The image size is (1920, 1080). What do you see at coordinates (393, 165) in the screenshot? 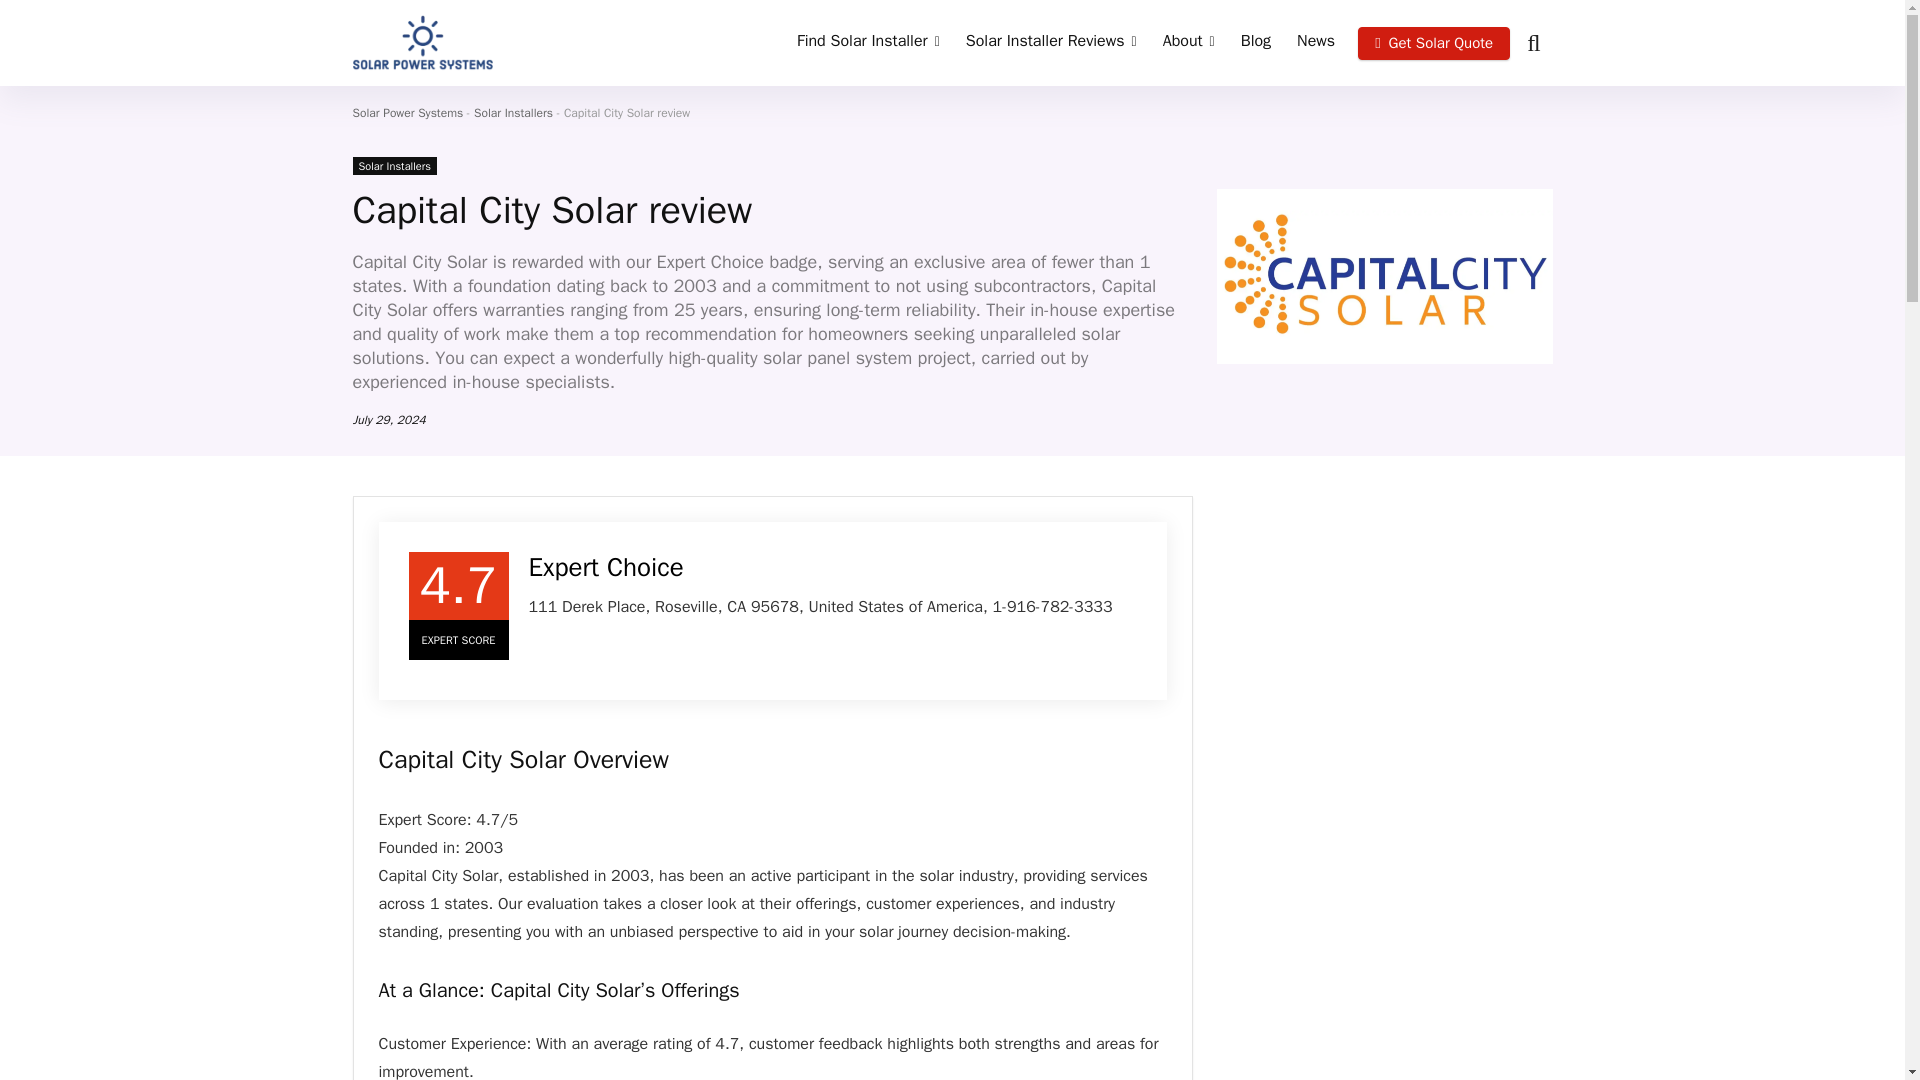
I see `View all posts in Solar Installers` at bounding box center [393, 165].